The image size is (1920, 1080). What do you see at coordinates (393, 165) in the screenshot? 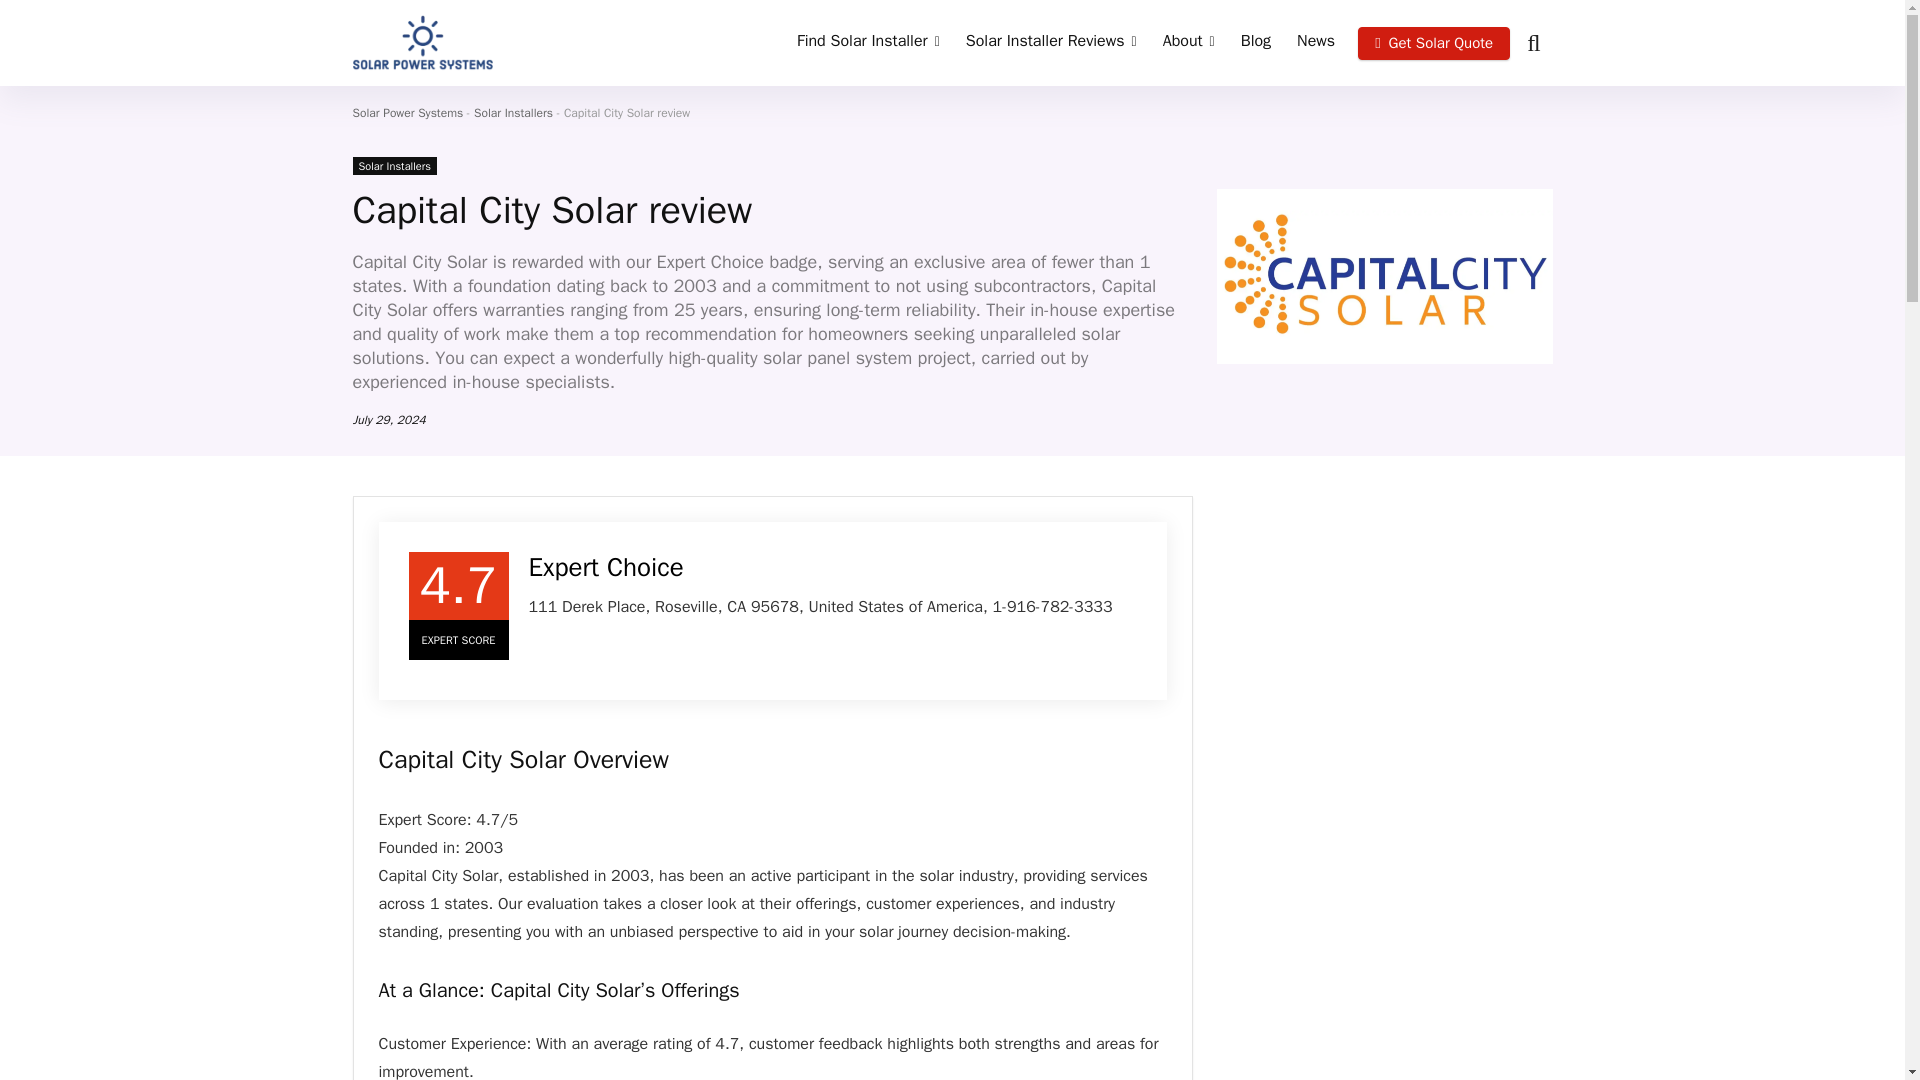
I see `View all posts in Solar Installers` at bounding box center [393, 165].